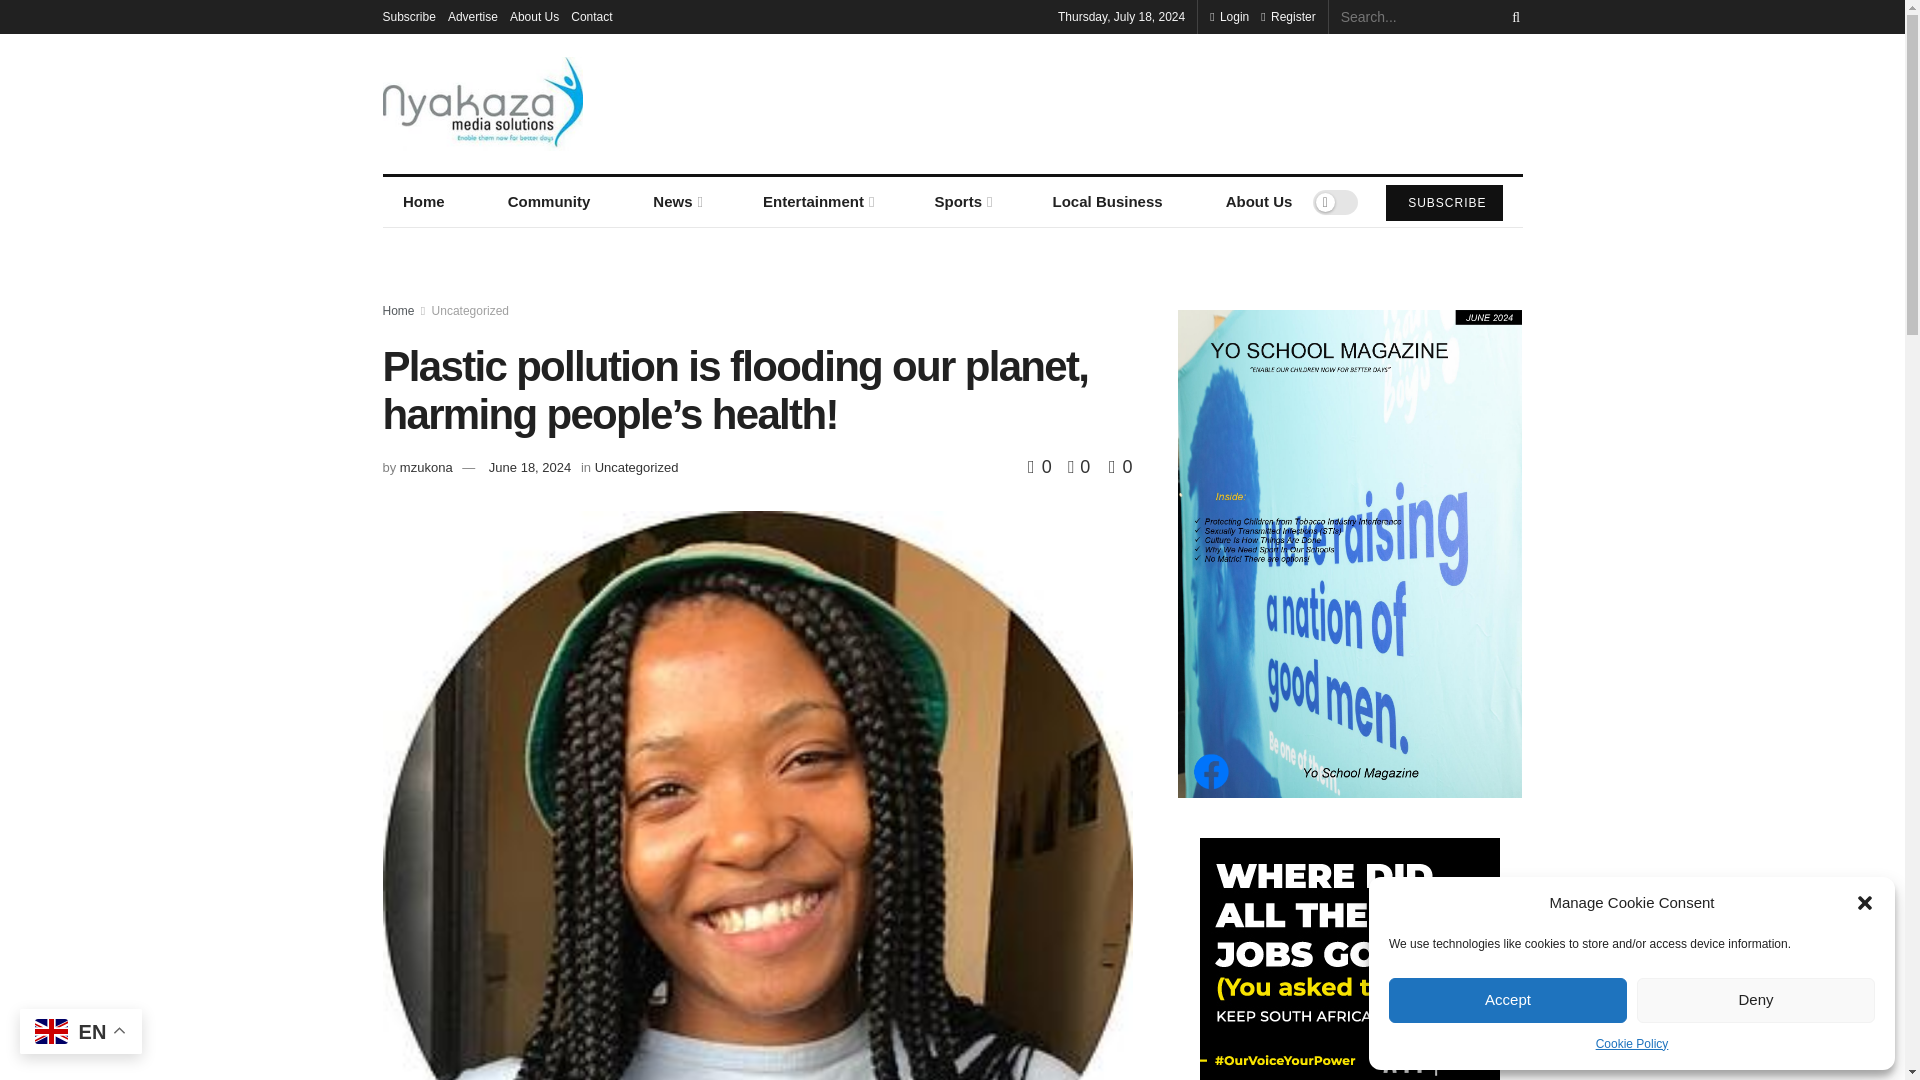  I want to click on Login, so click(1229, 16).